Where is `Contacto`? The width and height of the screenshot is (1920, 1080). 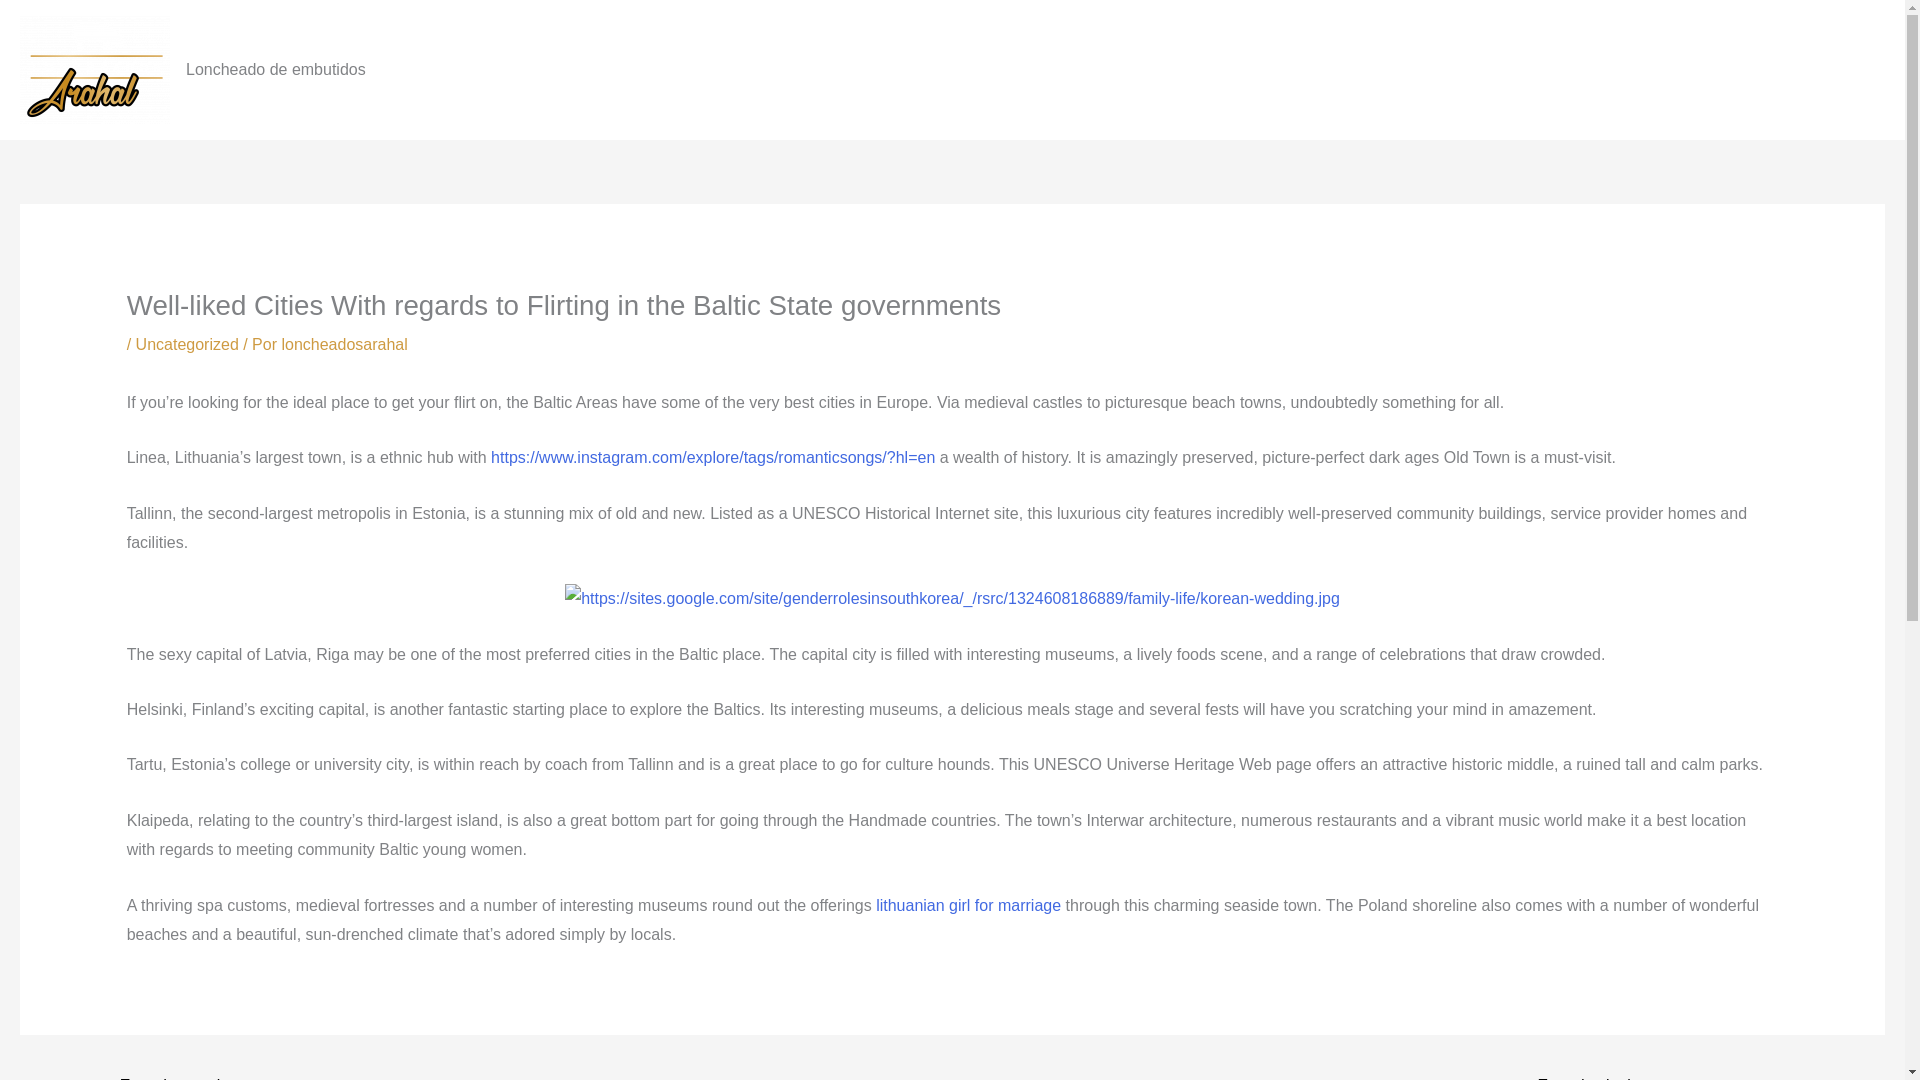
Contacto is located at coordinates (1837, 69).